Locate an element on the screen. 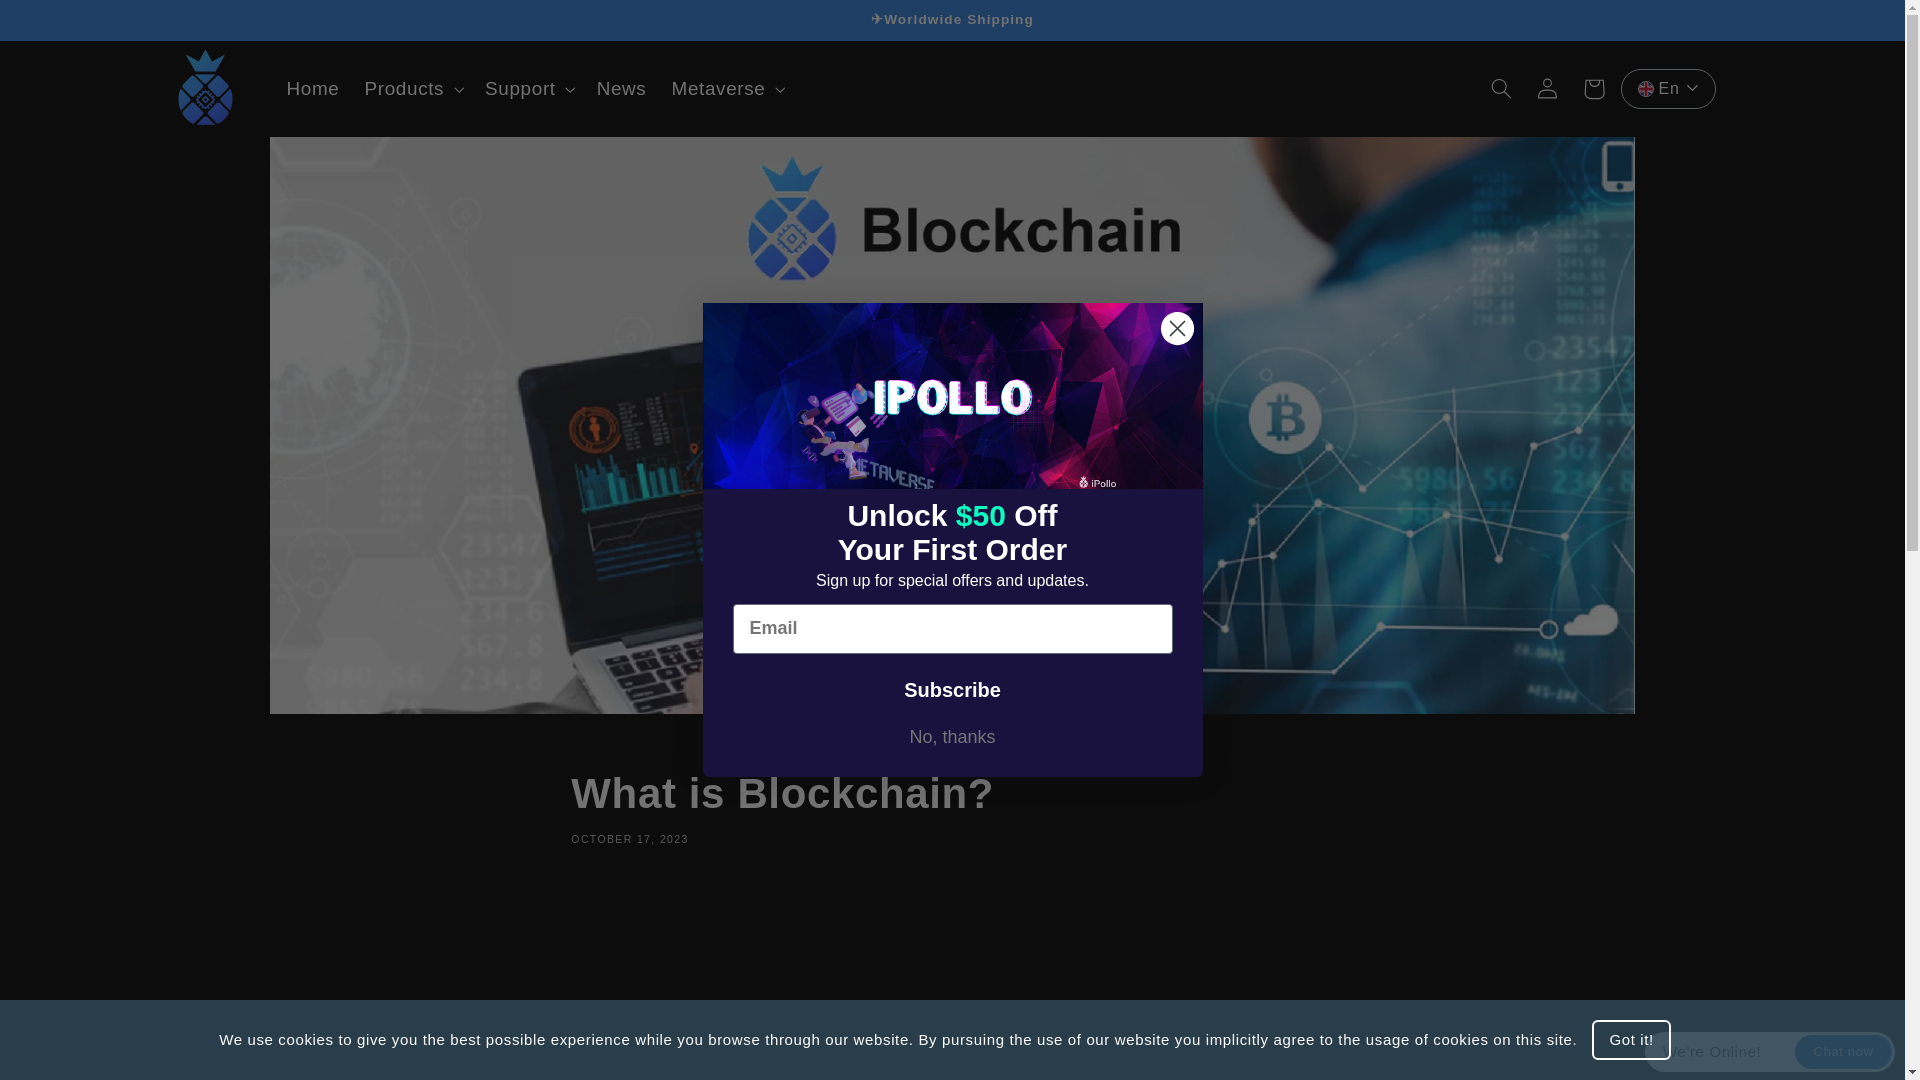  Skip to content is located at coordinates (64, 24).